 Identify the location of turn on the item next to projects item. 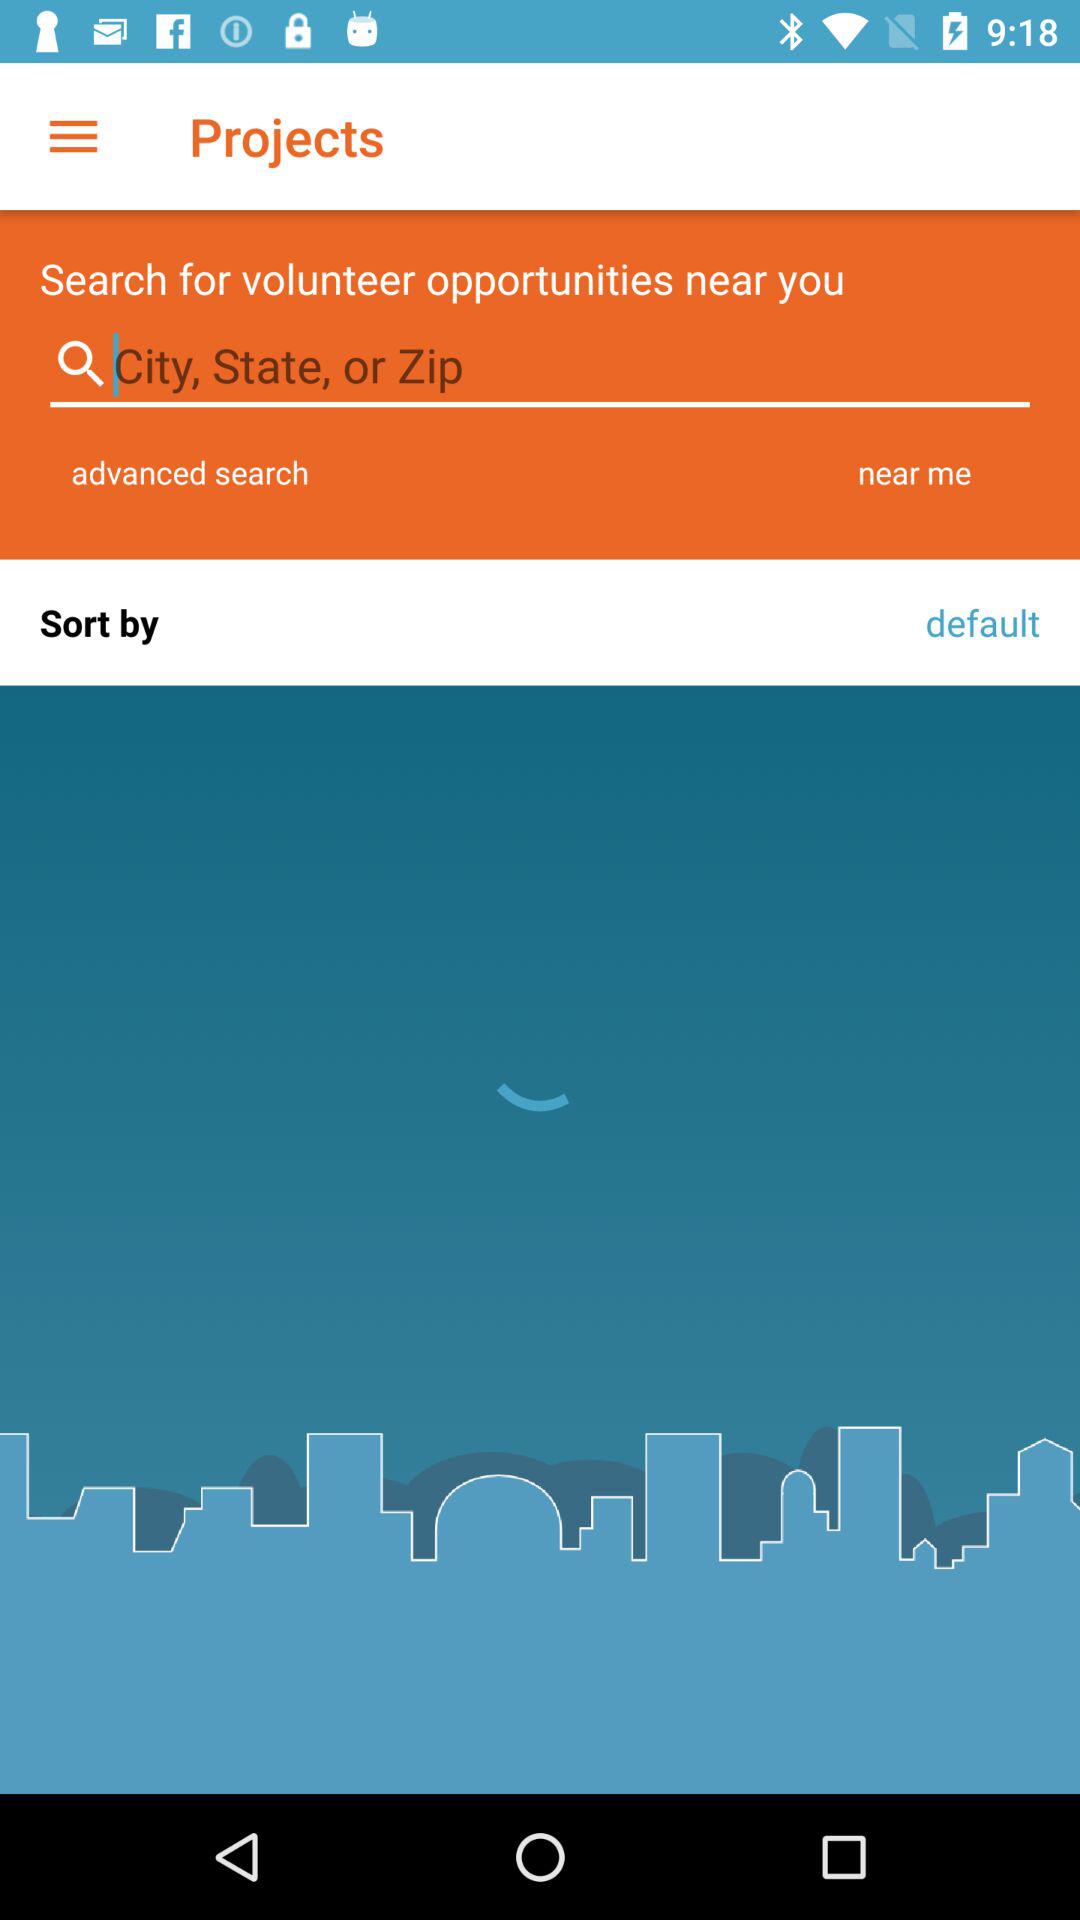
(73, 136).